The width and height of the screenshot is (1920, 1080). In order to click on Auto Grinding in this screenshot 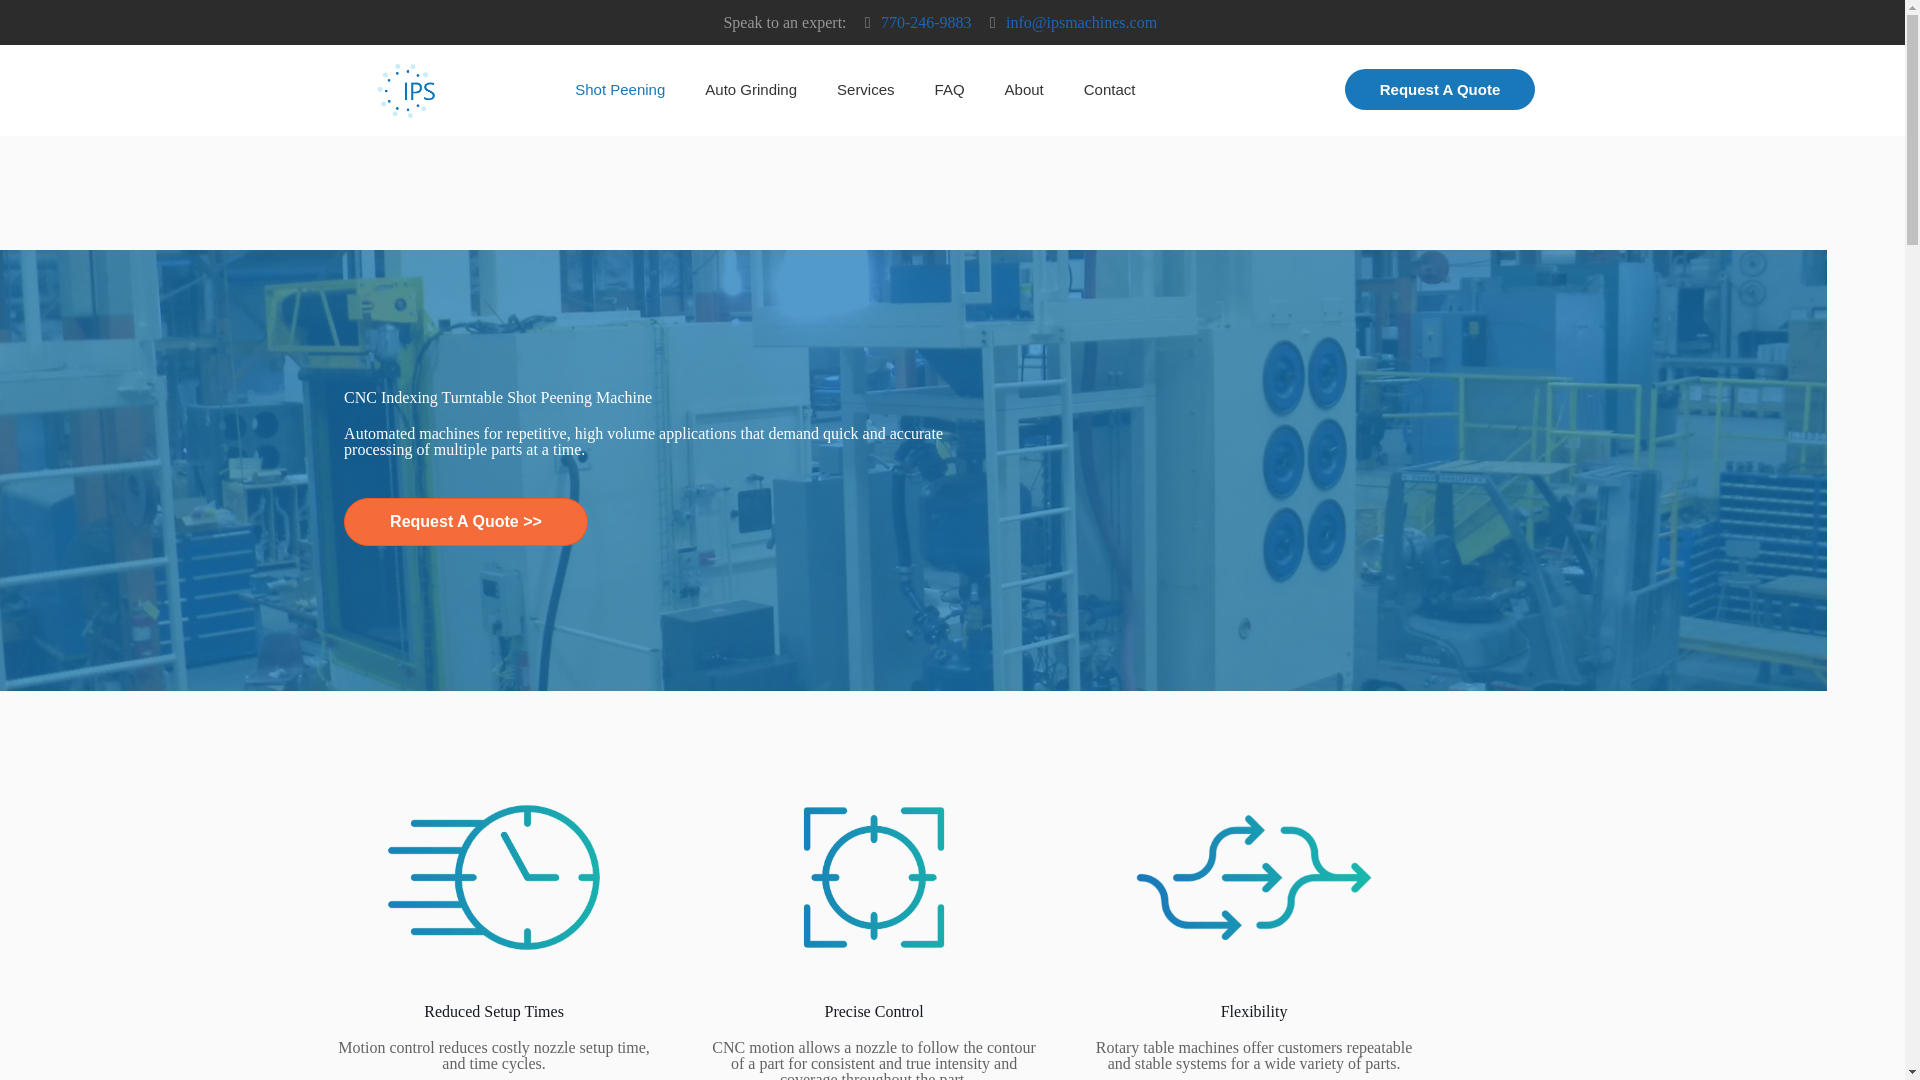, I will do `click(751, 90)`.